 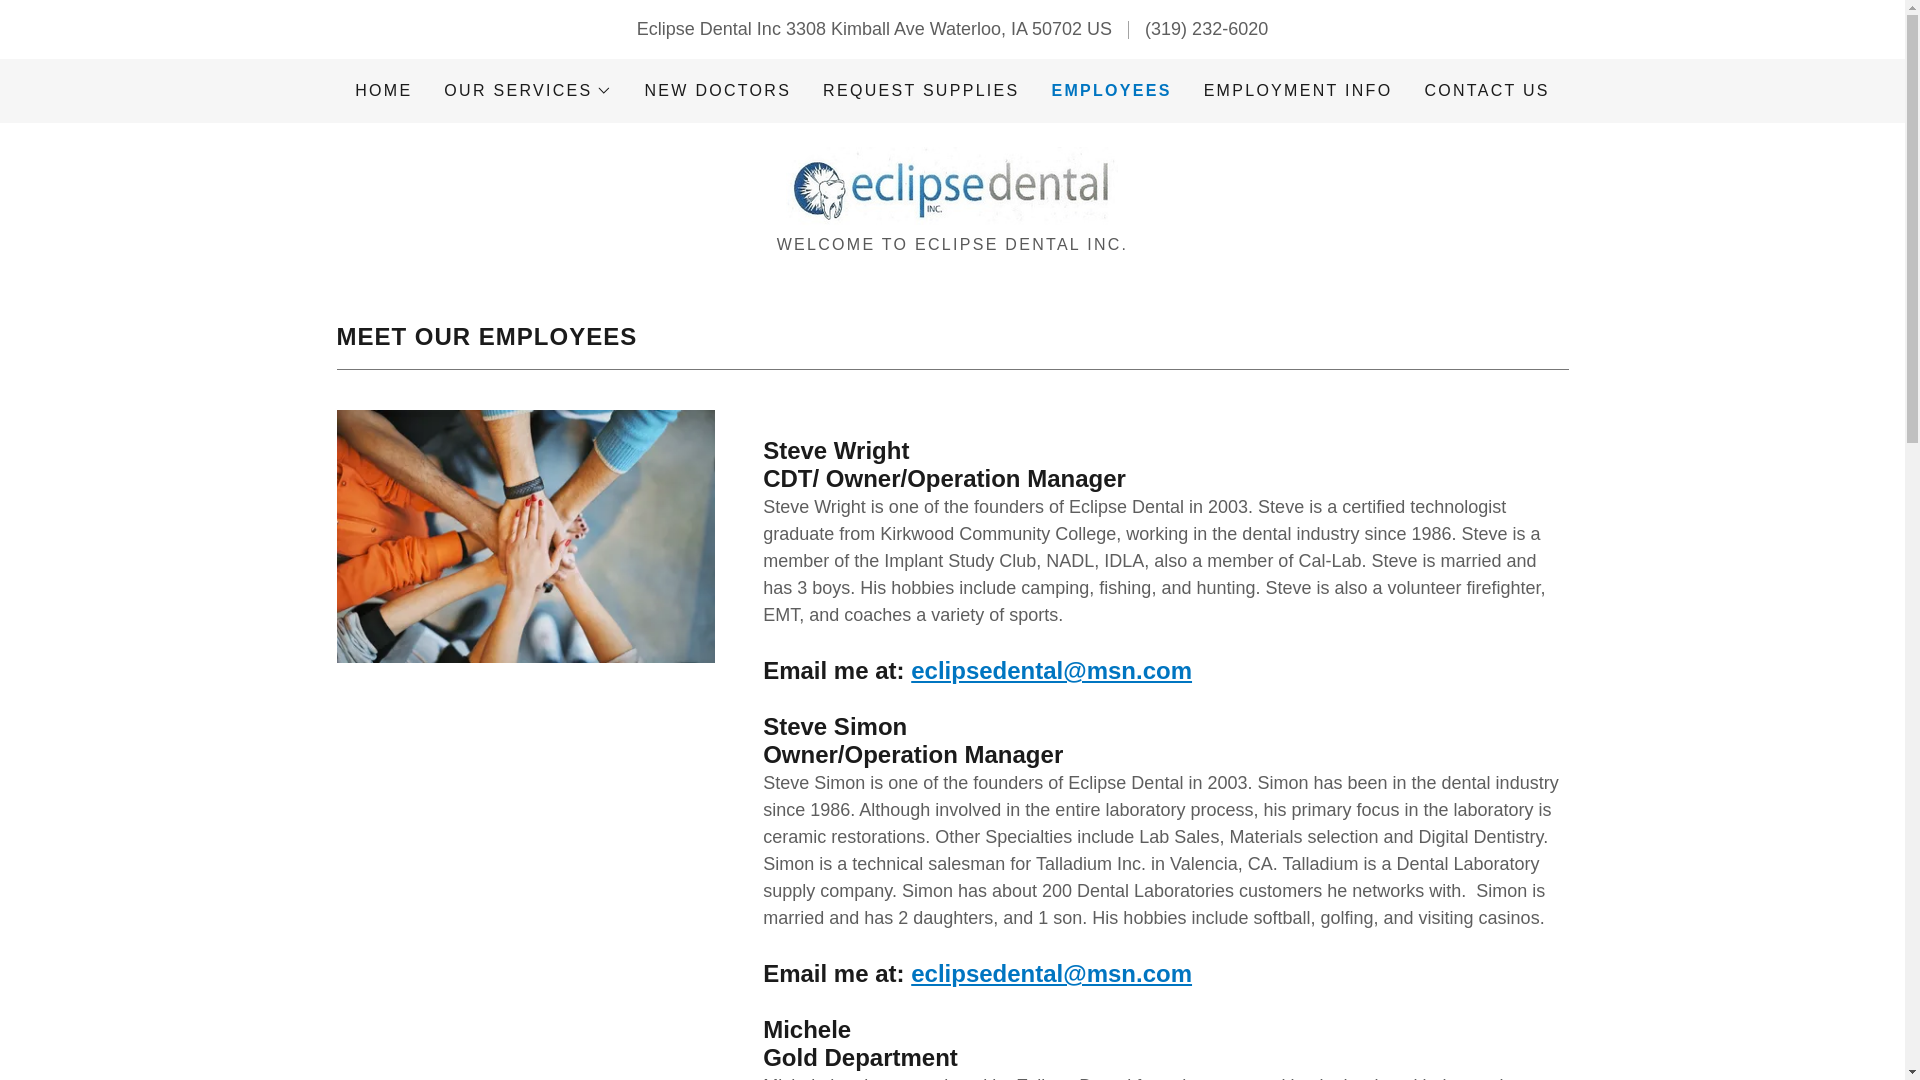 I want to click on EMPLOYMENT INFO, so click(x=1298, y=91).